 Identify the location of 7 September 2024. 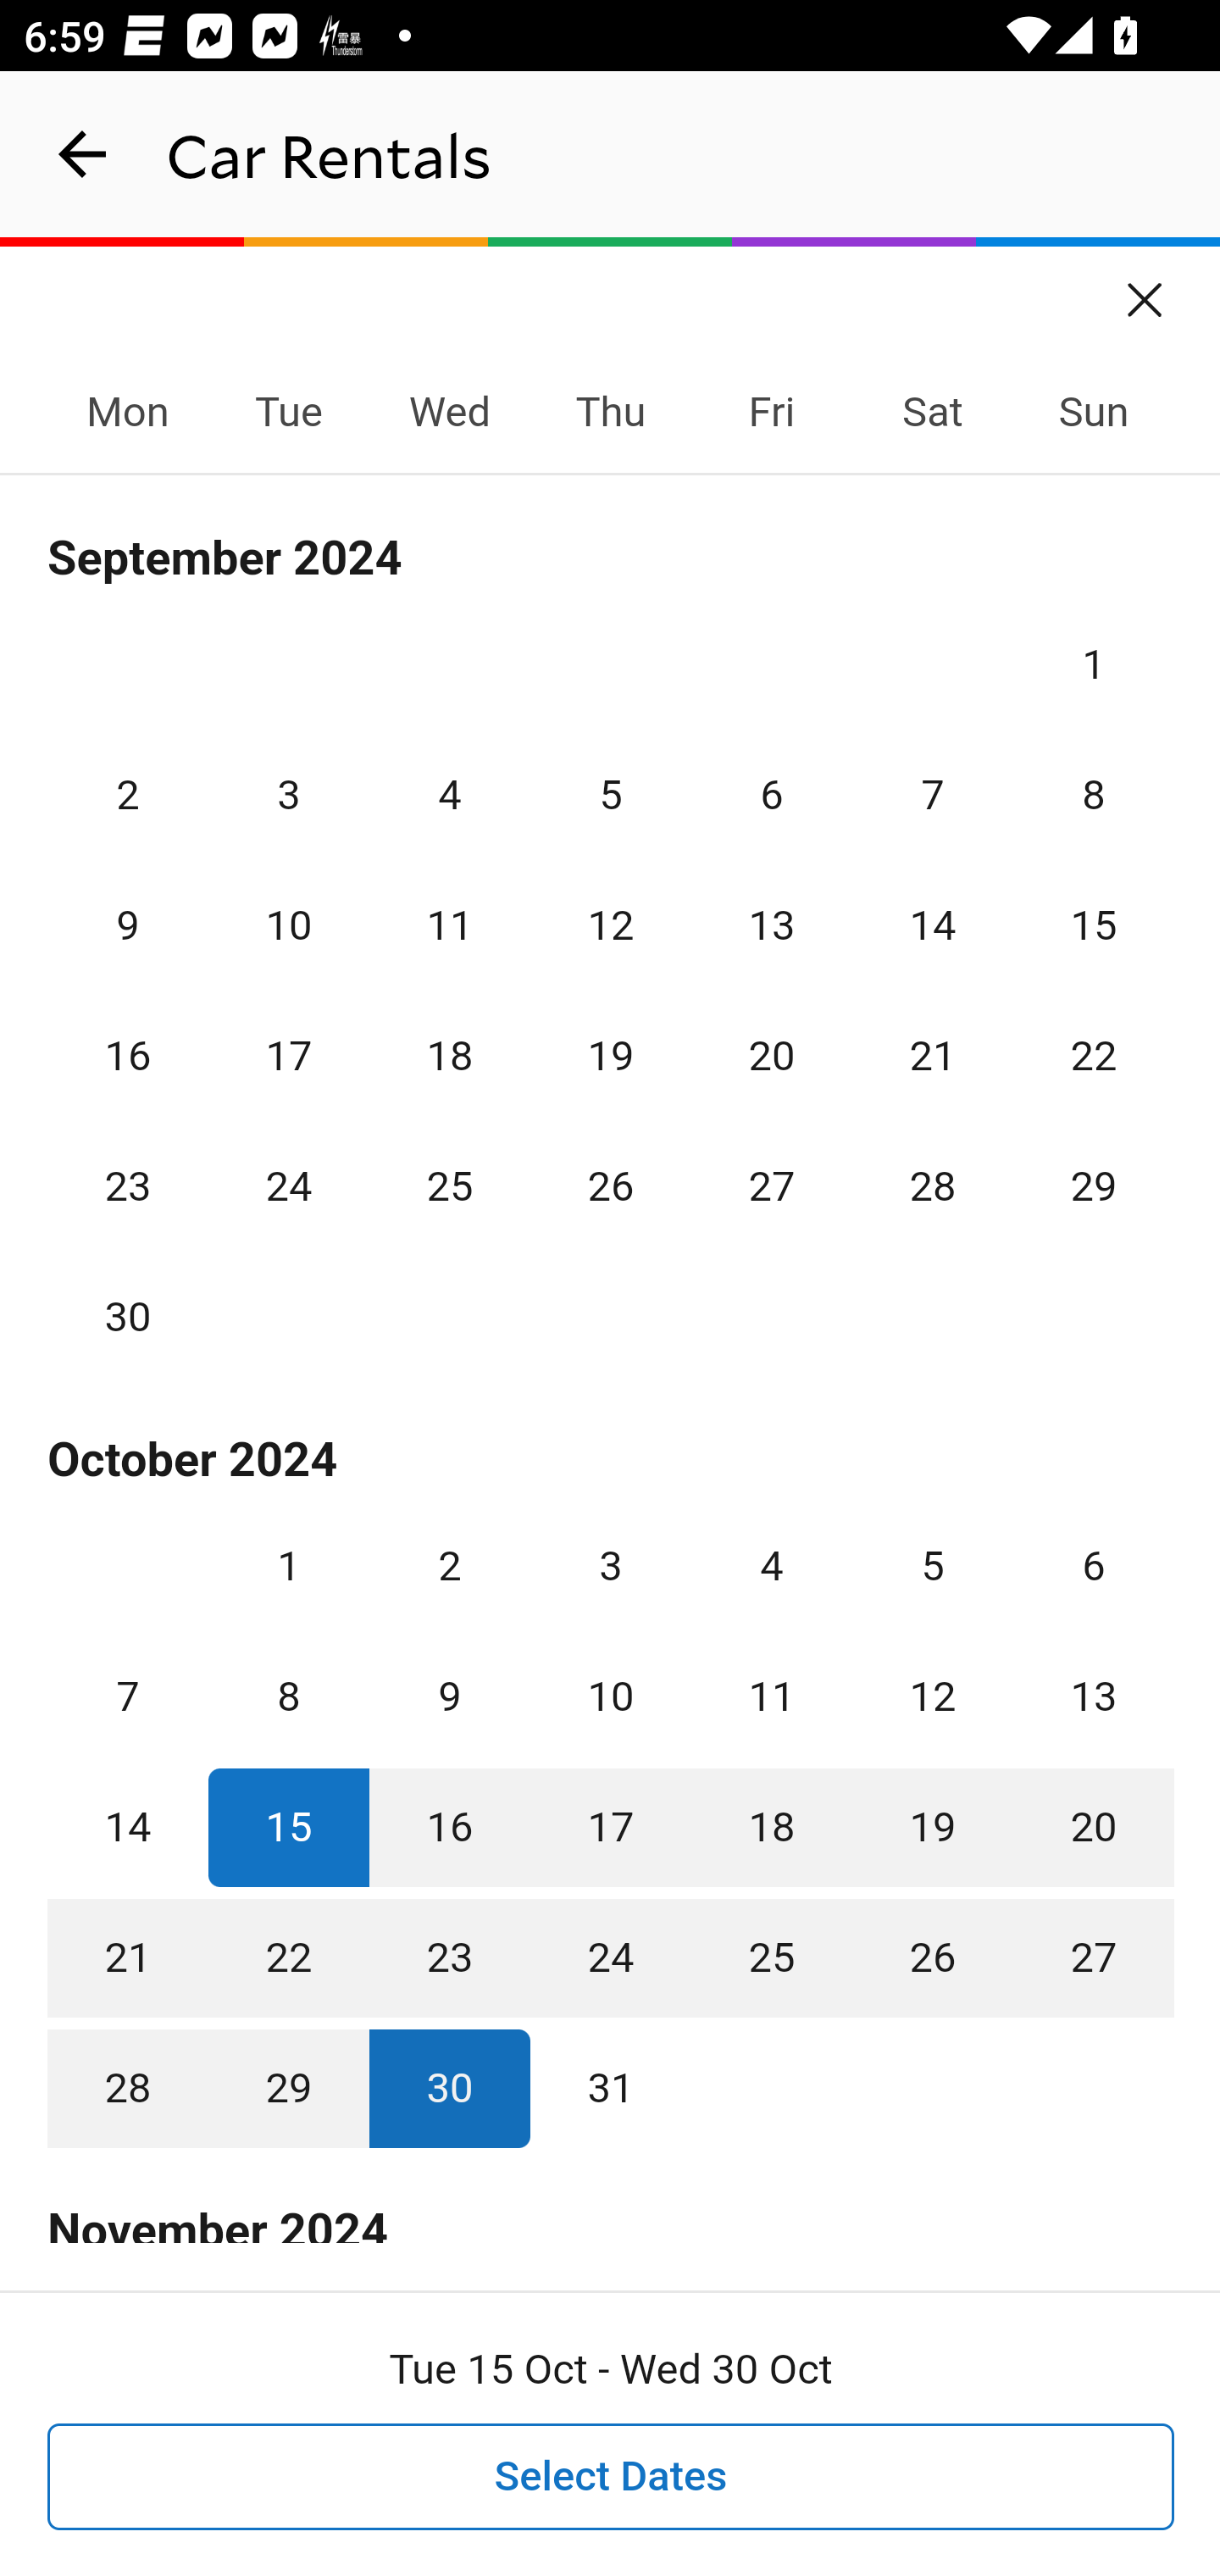
(932, 796).